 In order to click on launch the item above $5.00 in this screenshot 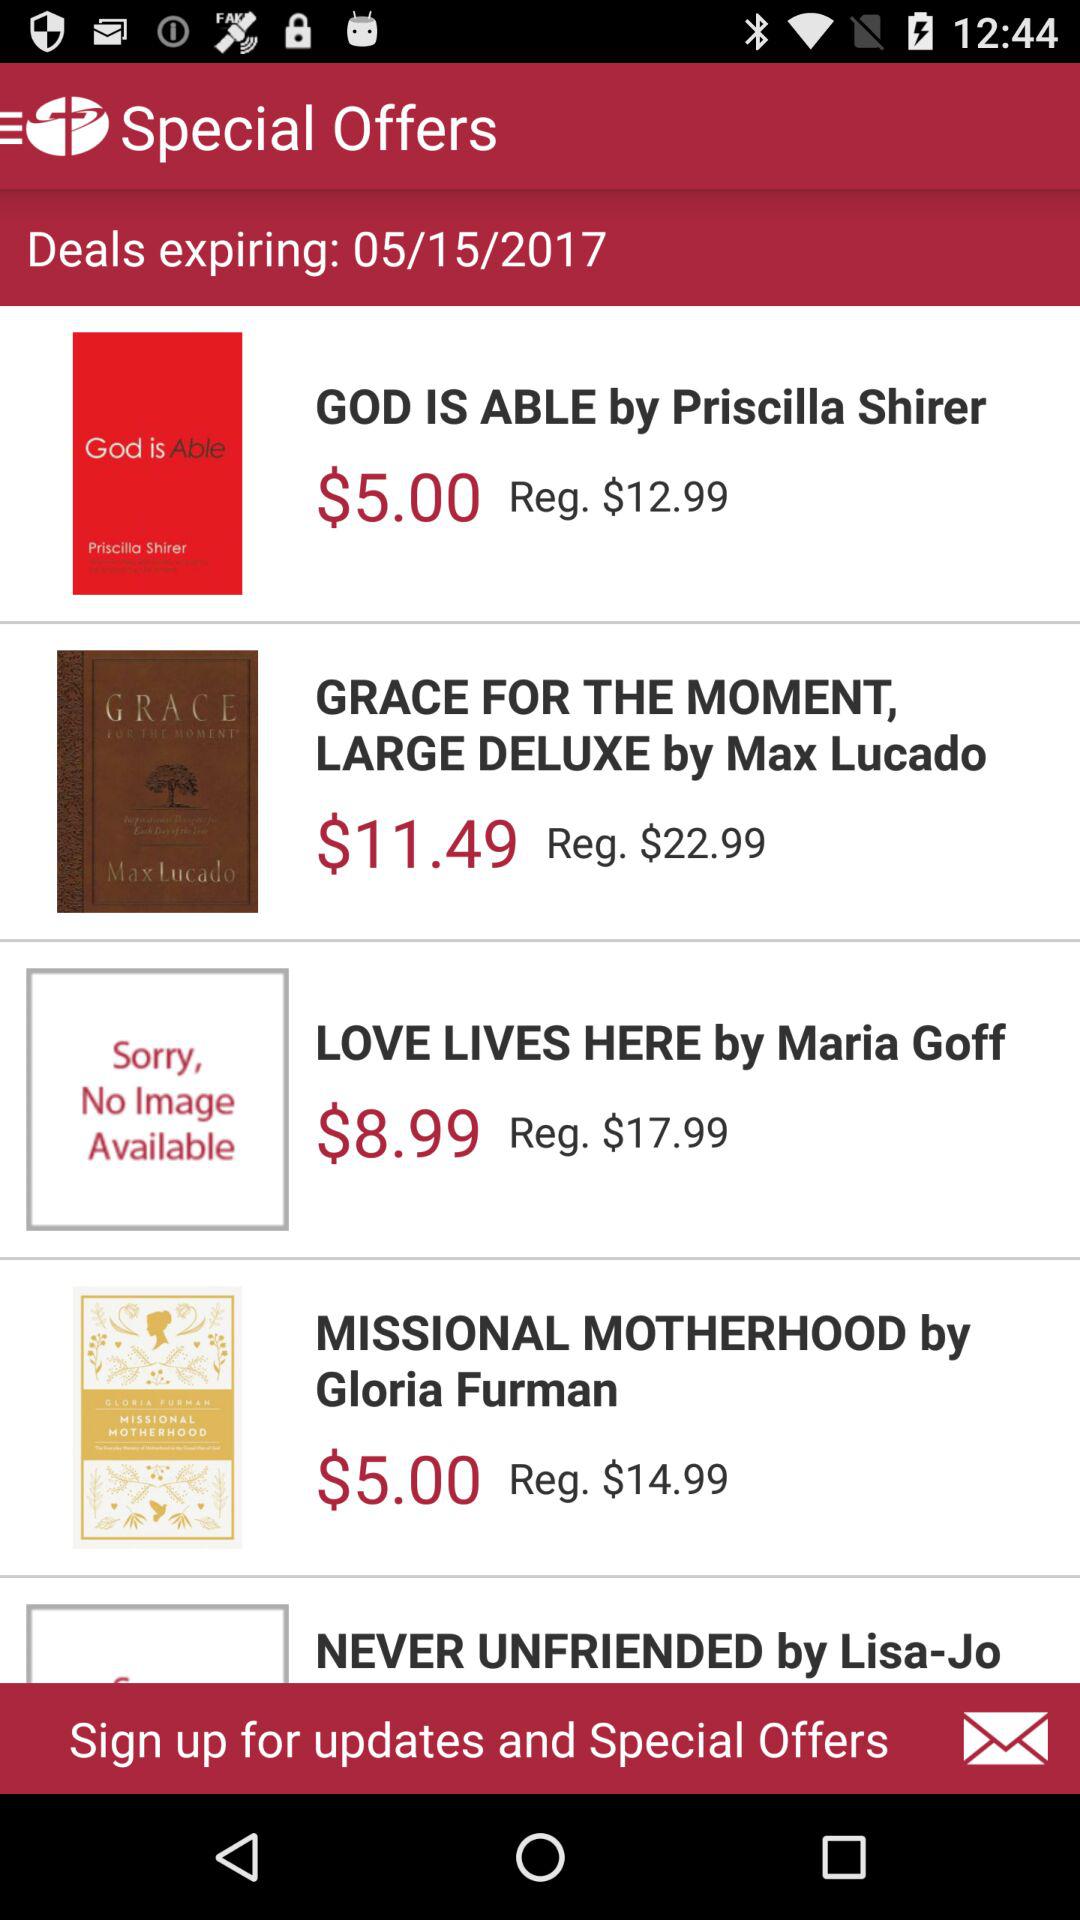, I will do `click(684, 404)`.